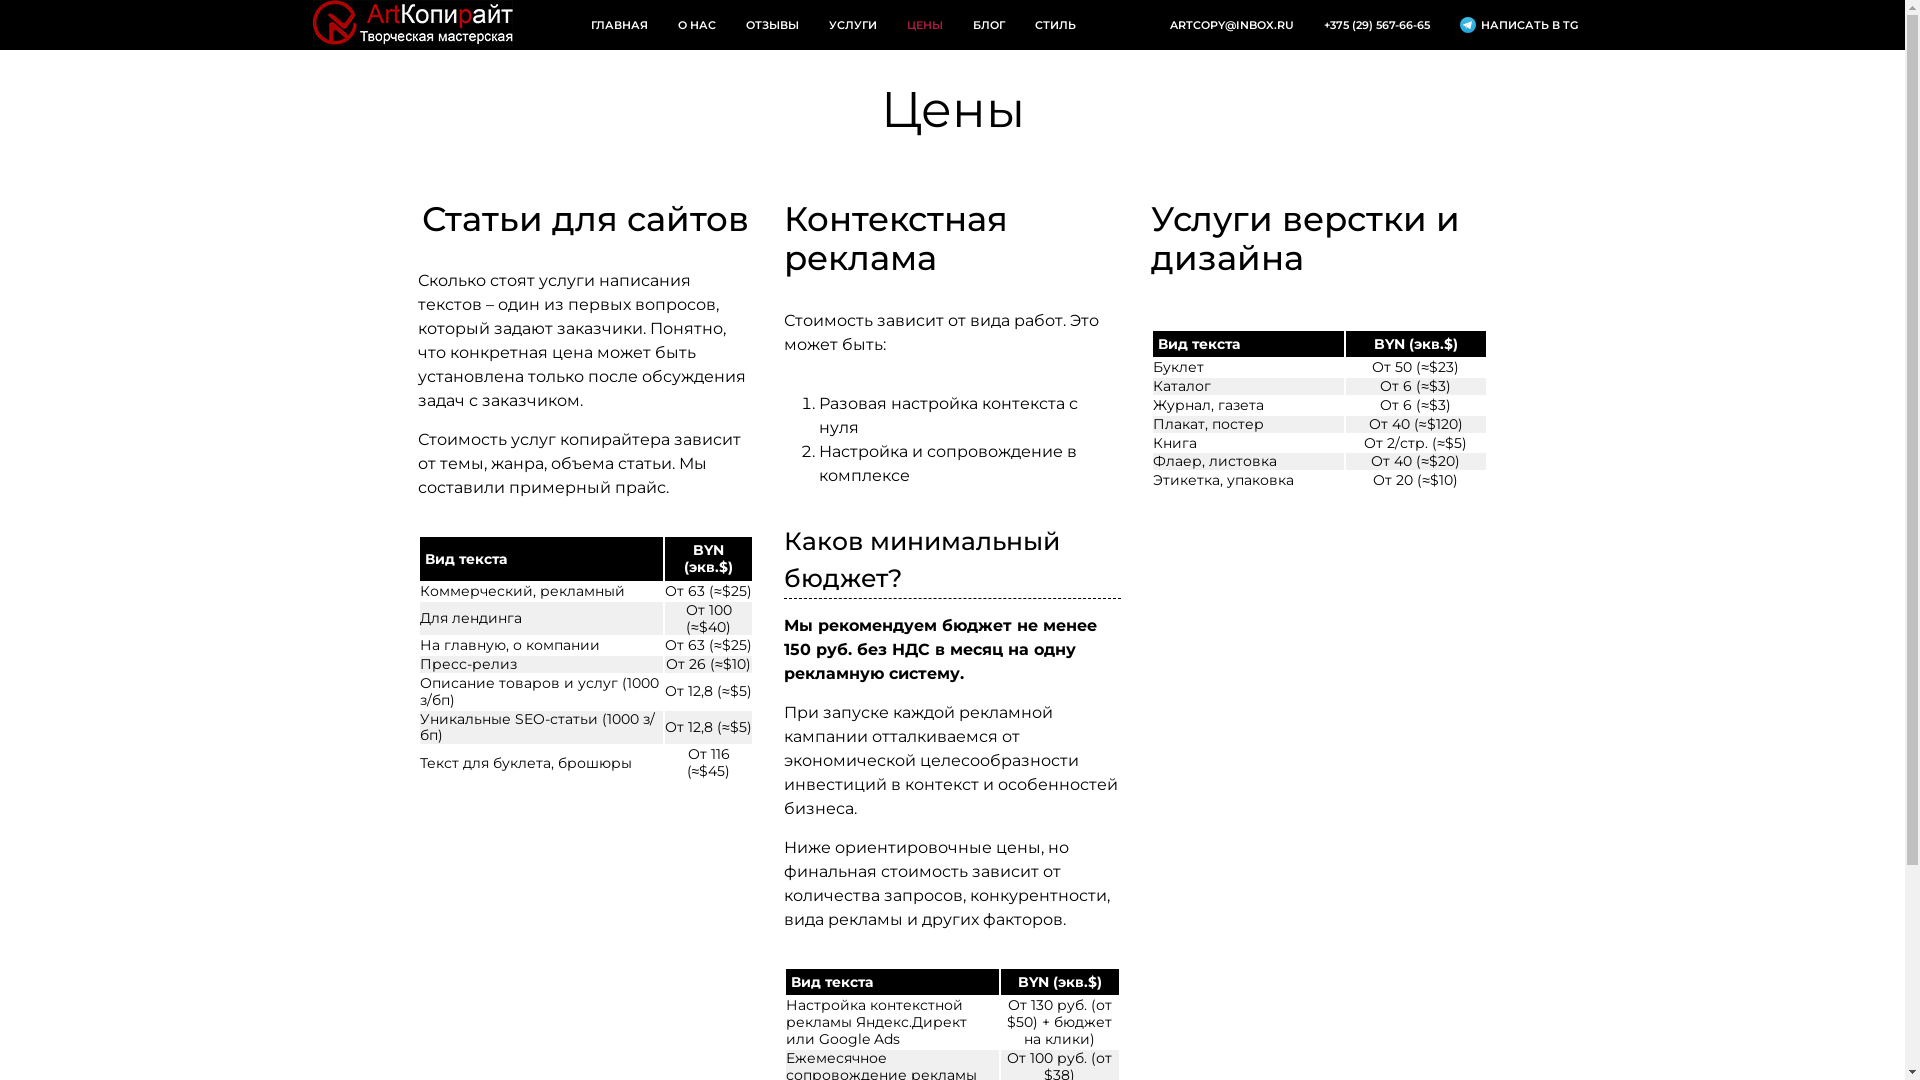  What do you see at coordinates (1376, 26) in the screenshot?
I see `+375 (29) 567-66-65` at bounding box center [1376, 26].